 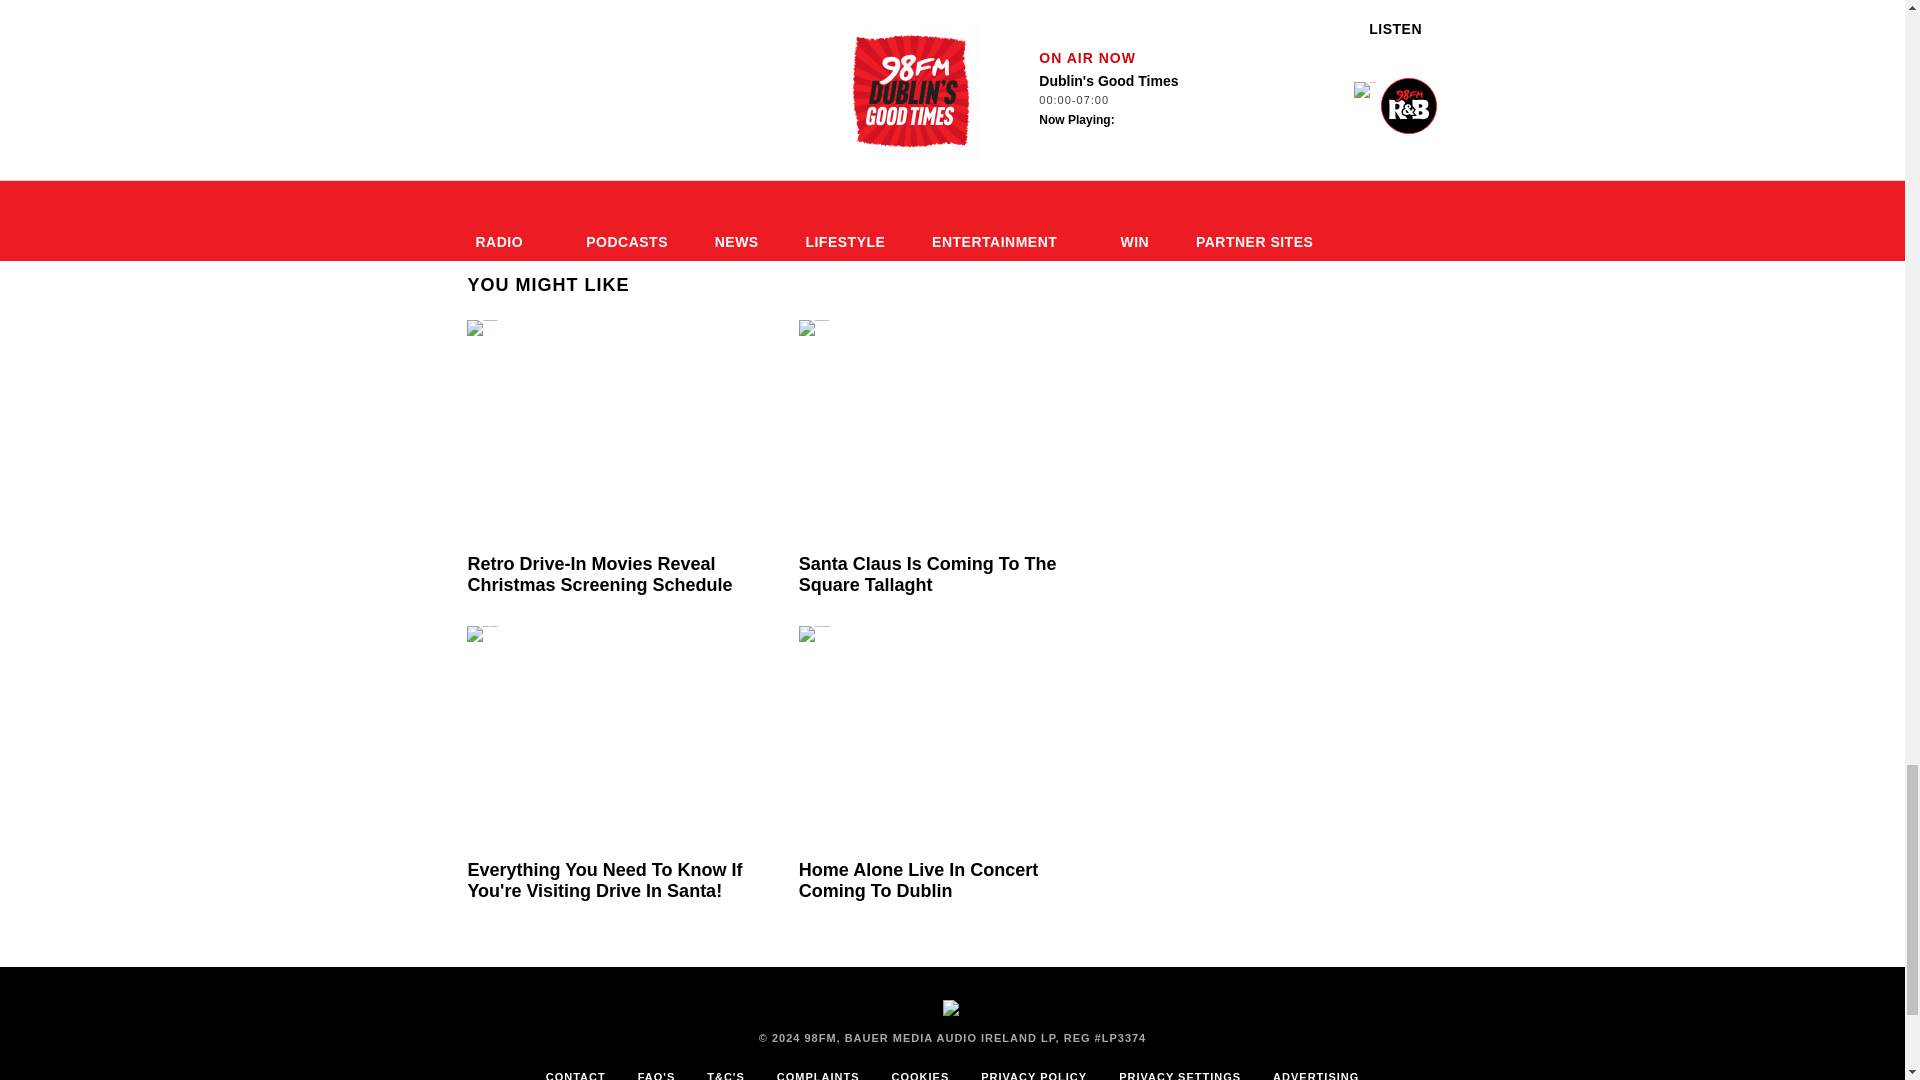 I want to click on Contact, so click(x=576, y=1070).